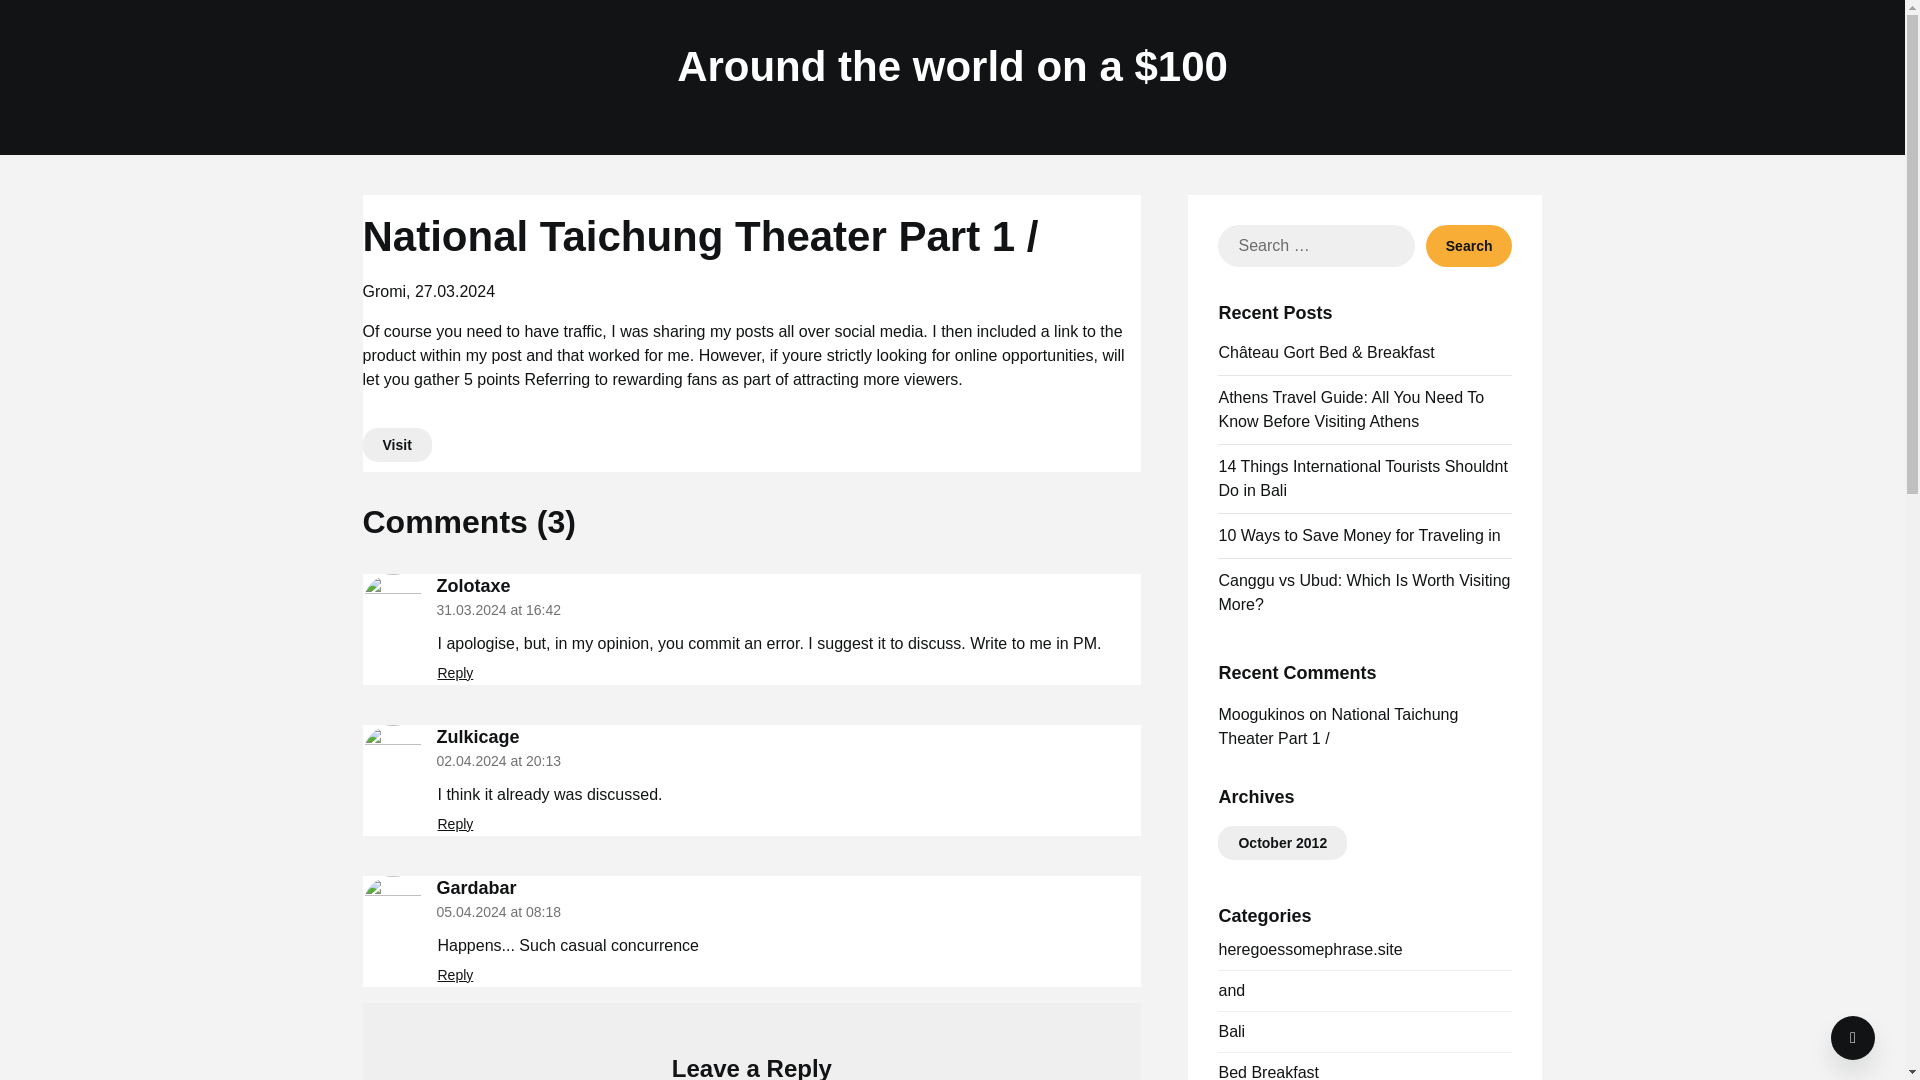  What do you see at coordinates (1282, 842) in the screenshot?
I see `October 2012` at bounding box center [1282, 842].